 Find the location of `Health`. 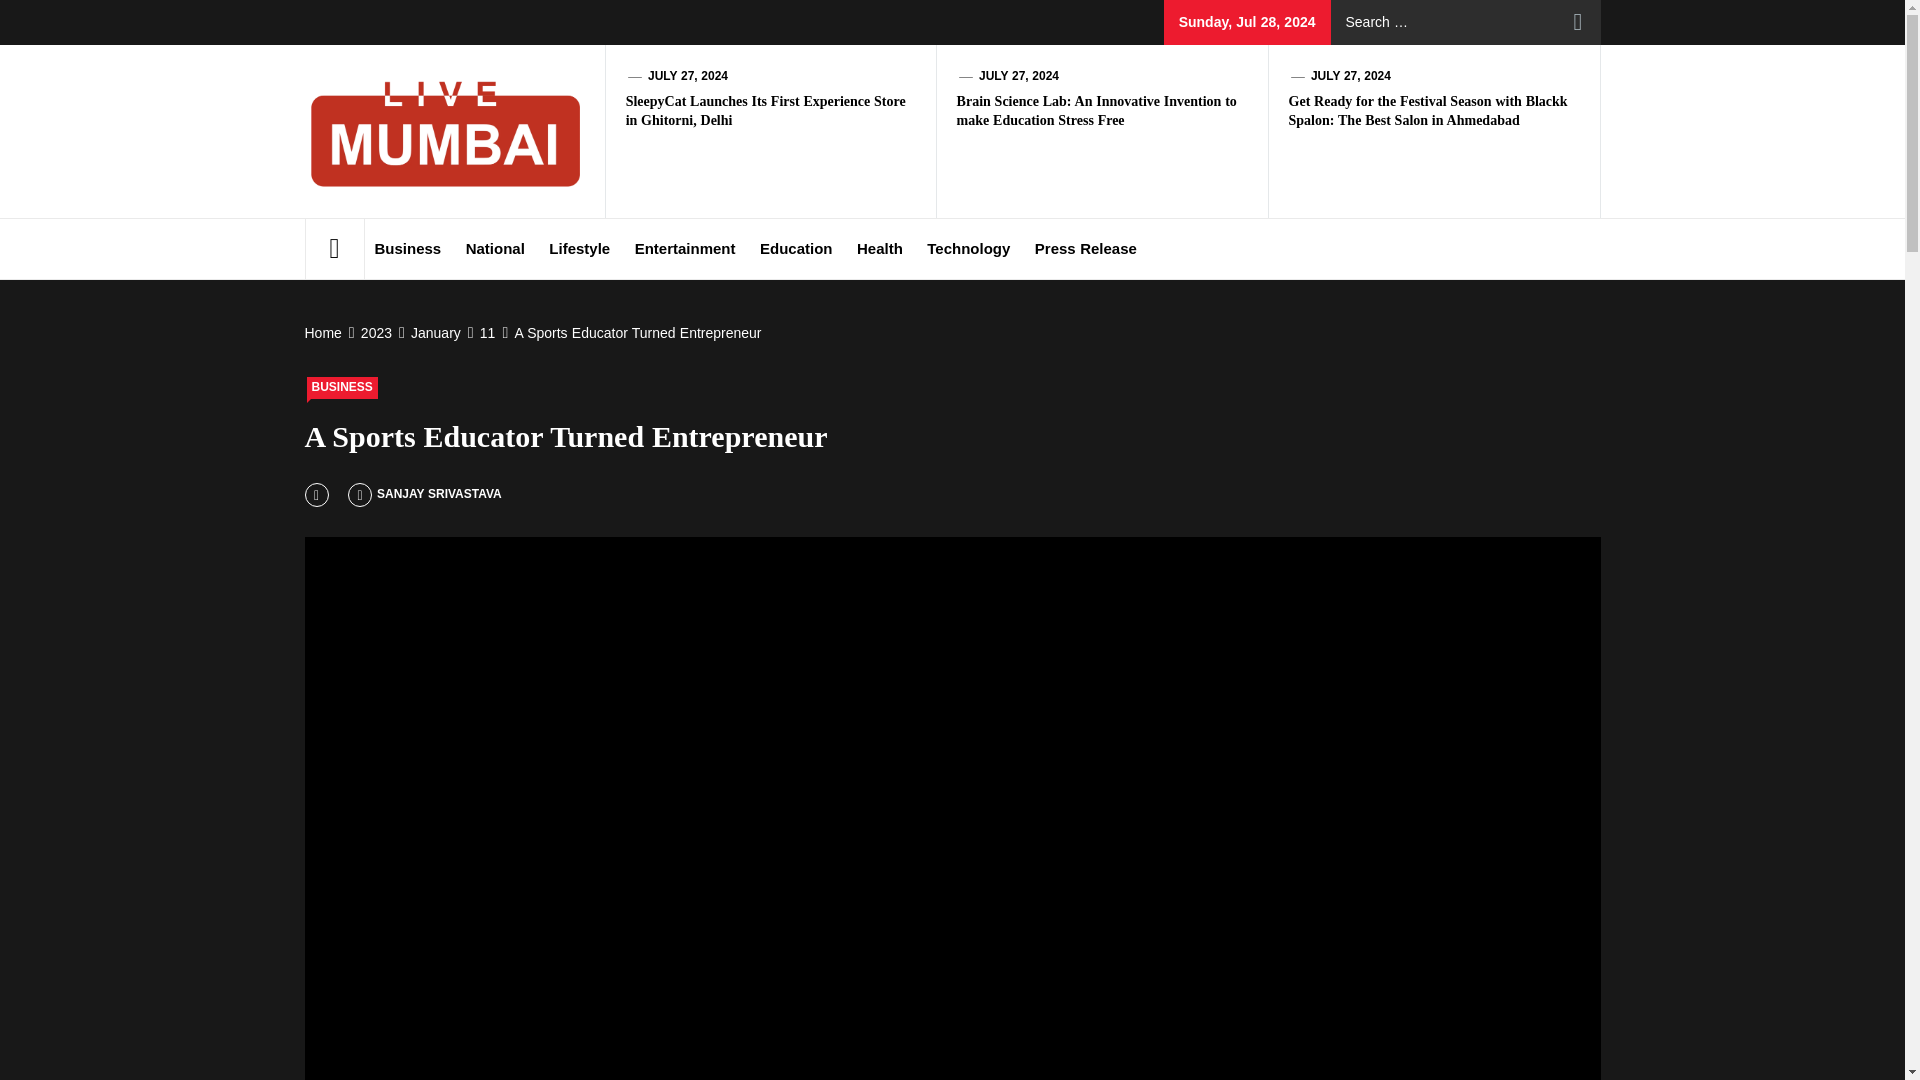

Health is located at coordinates (880, 248).